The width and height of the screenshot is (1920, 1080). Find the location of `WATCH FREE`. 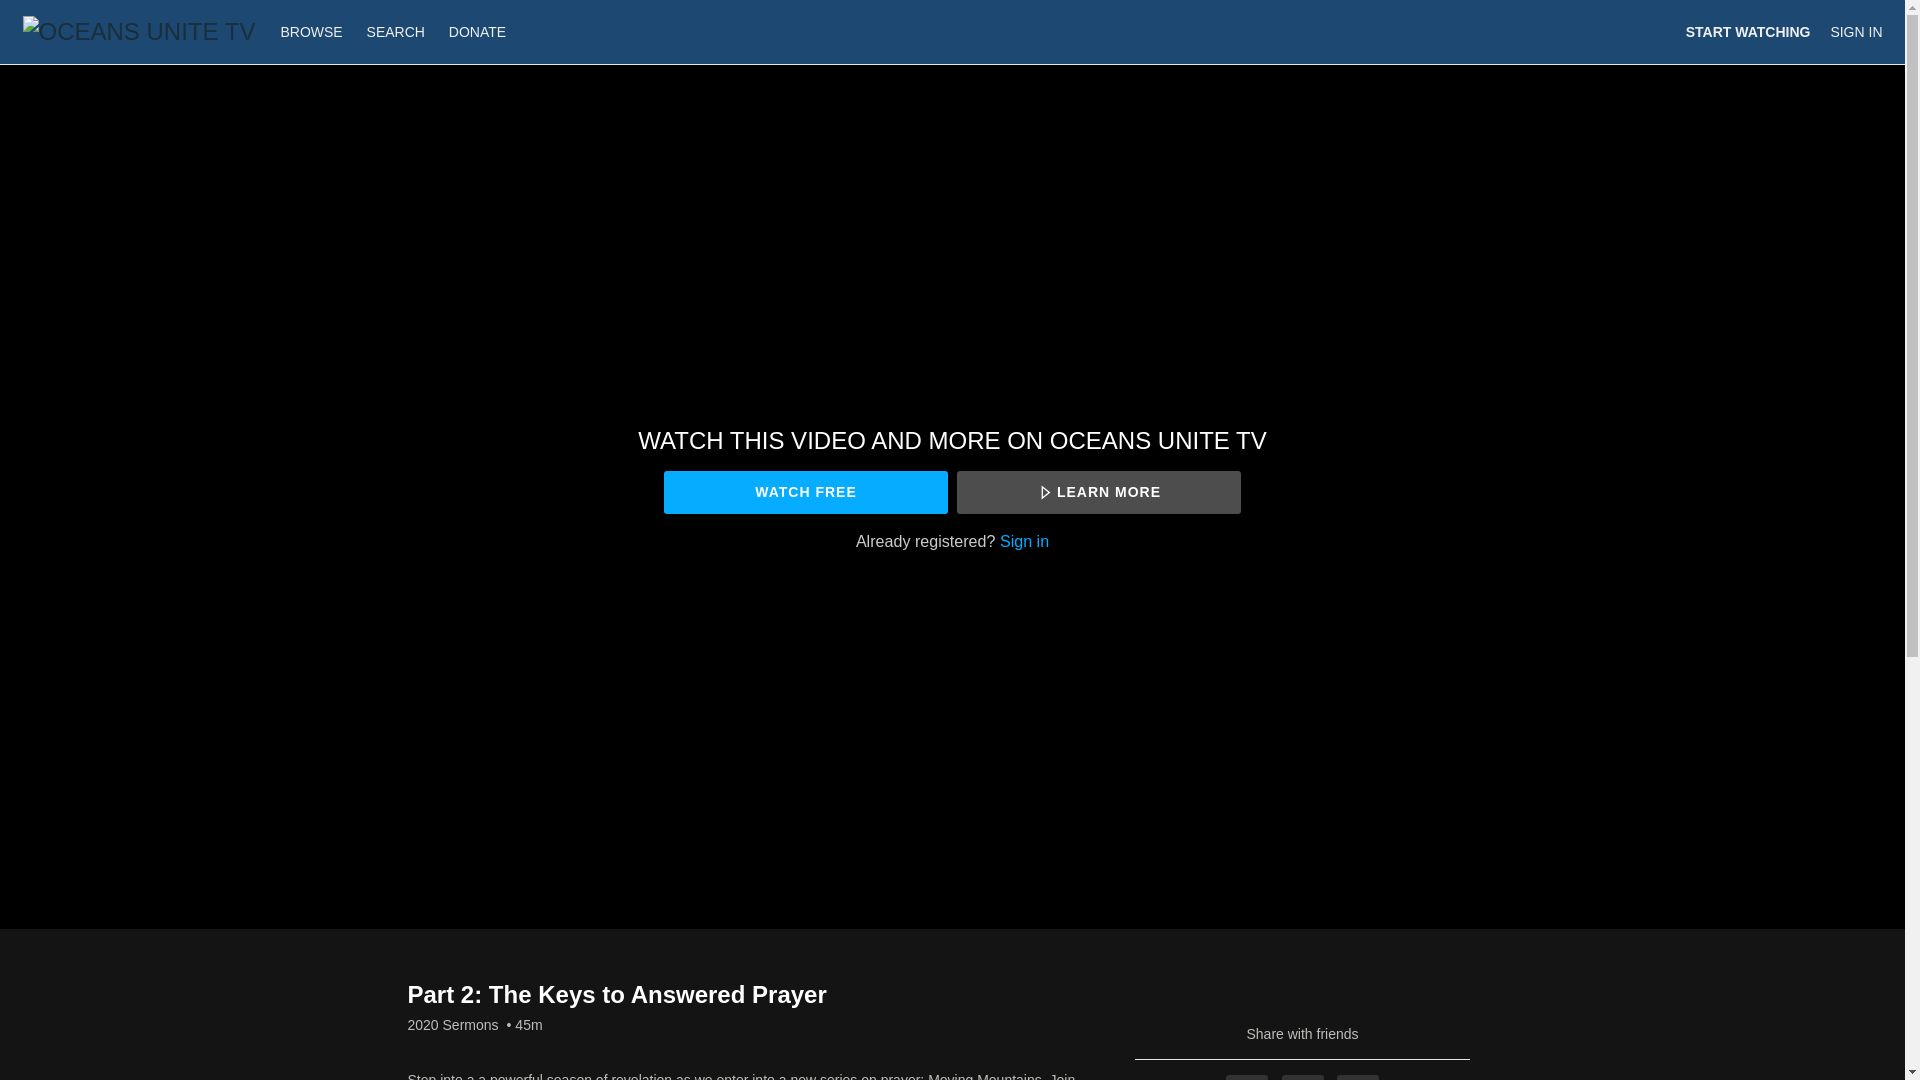

WATCH FREE is located at coordinates (805, 492).